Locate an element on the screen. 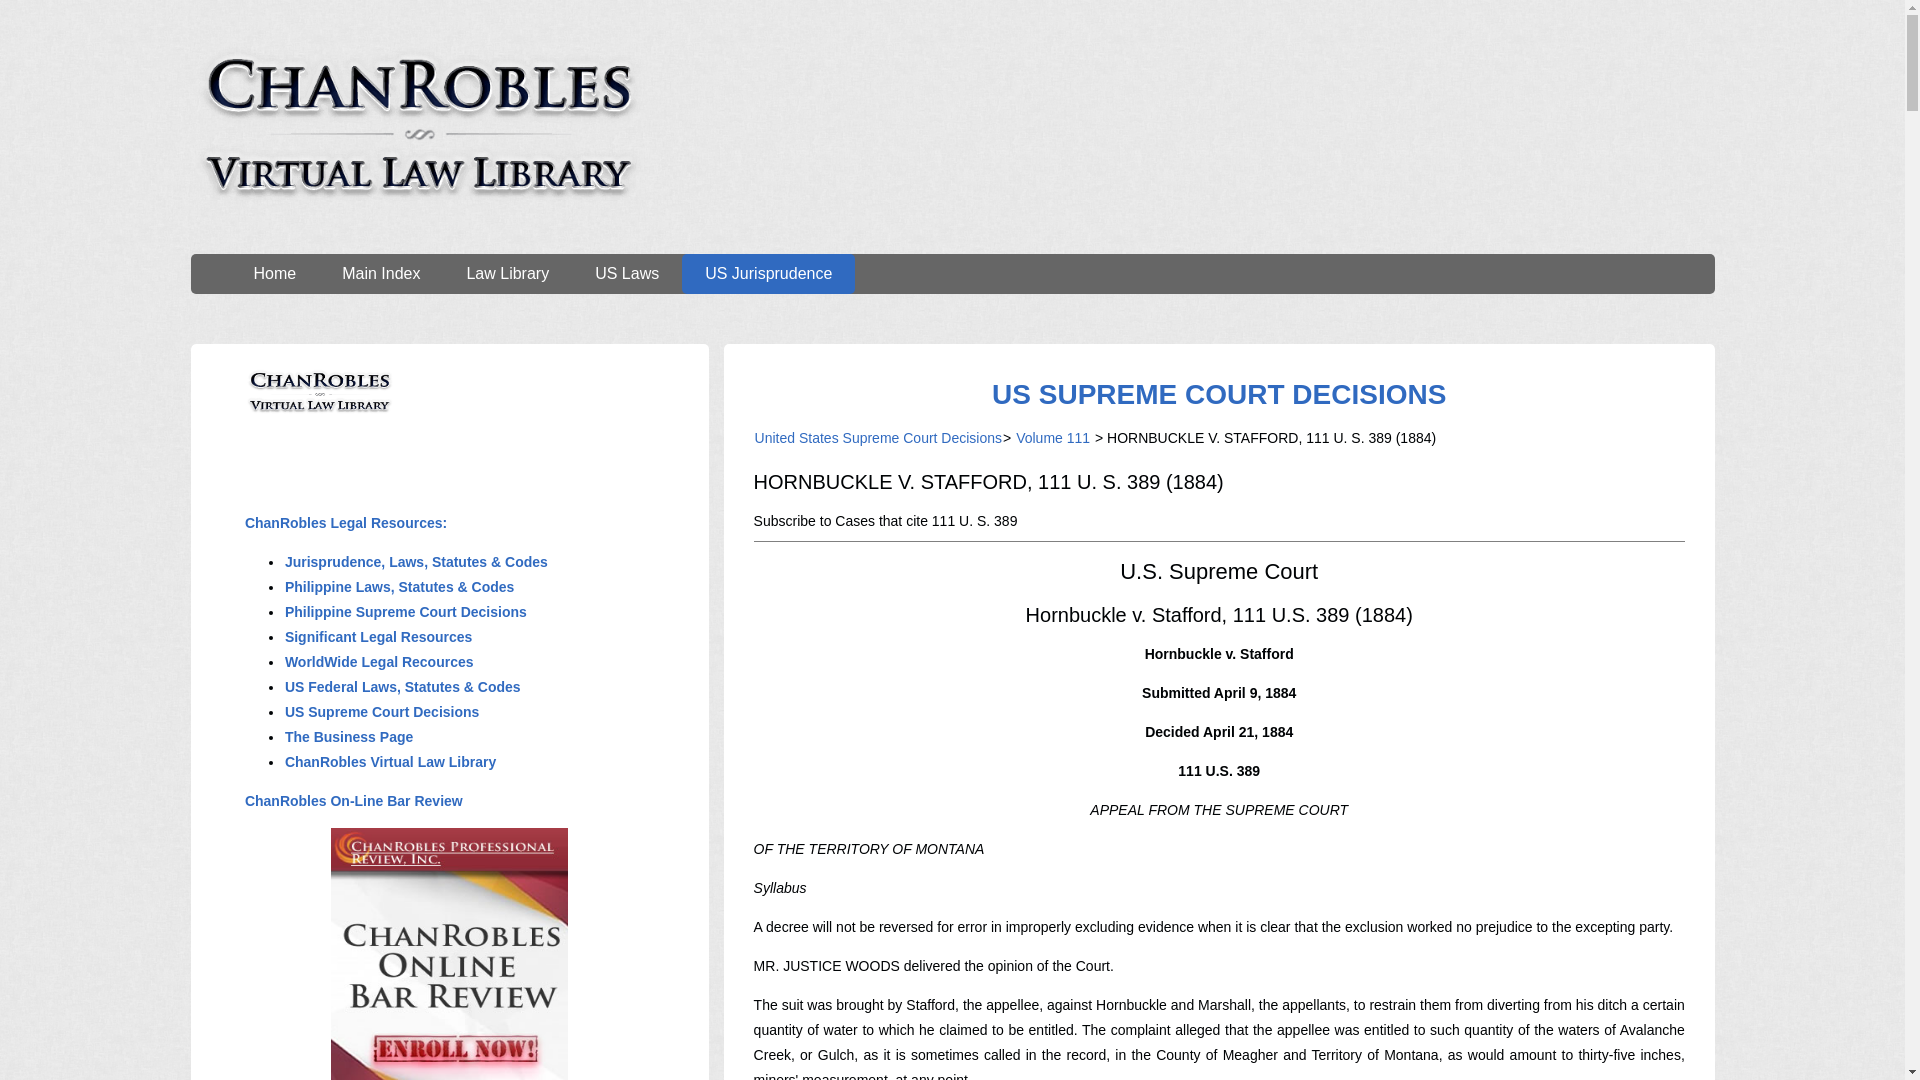  Philippine Supreme Court Decisions is located at coordinates (406, 611).